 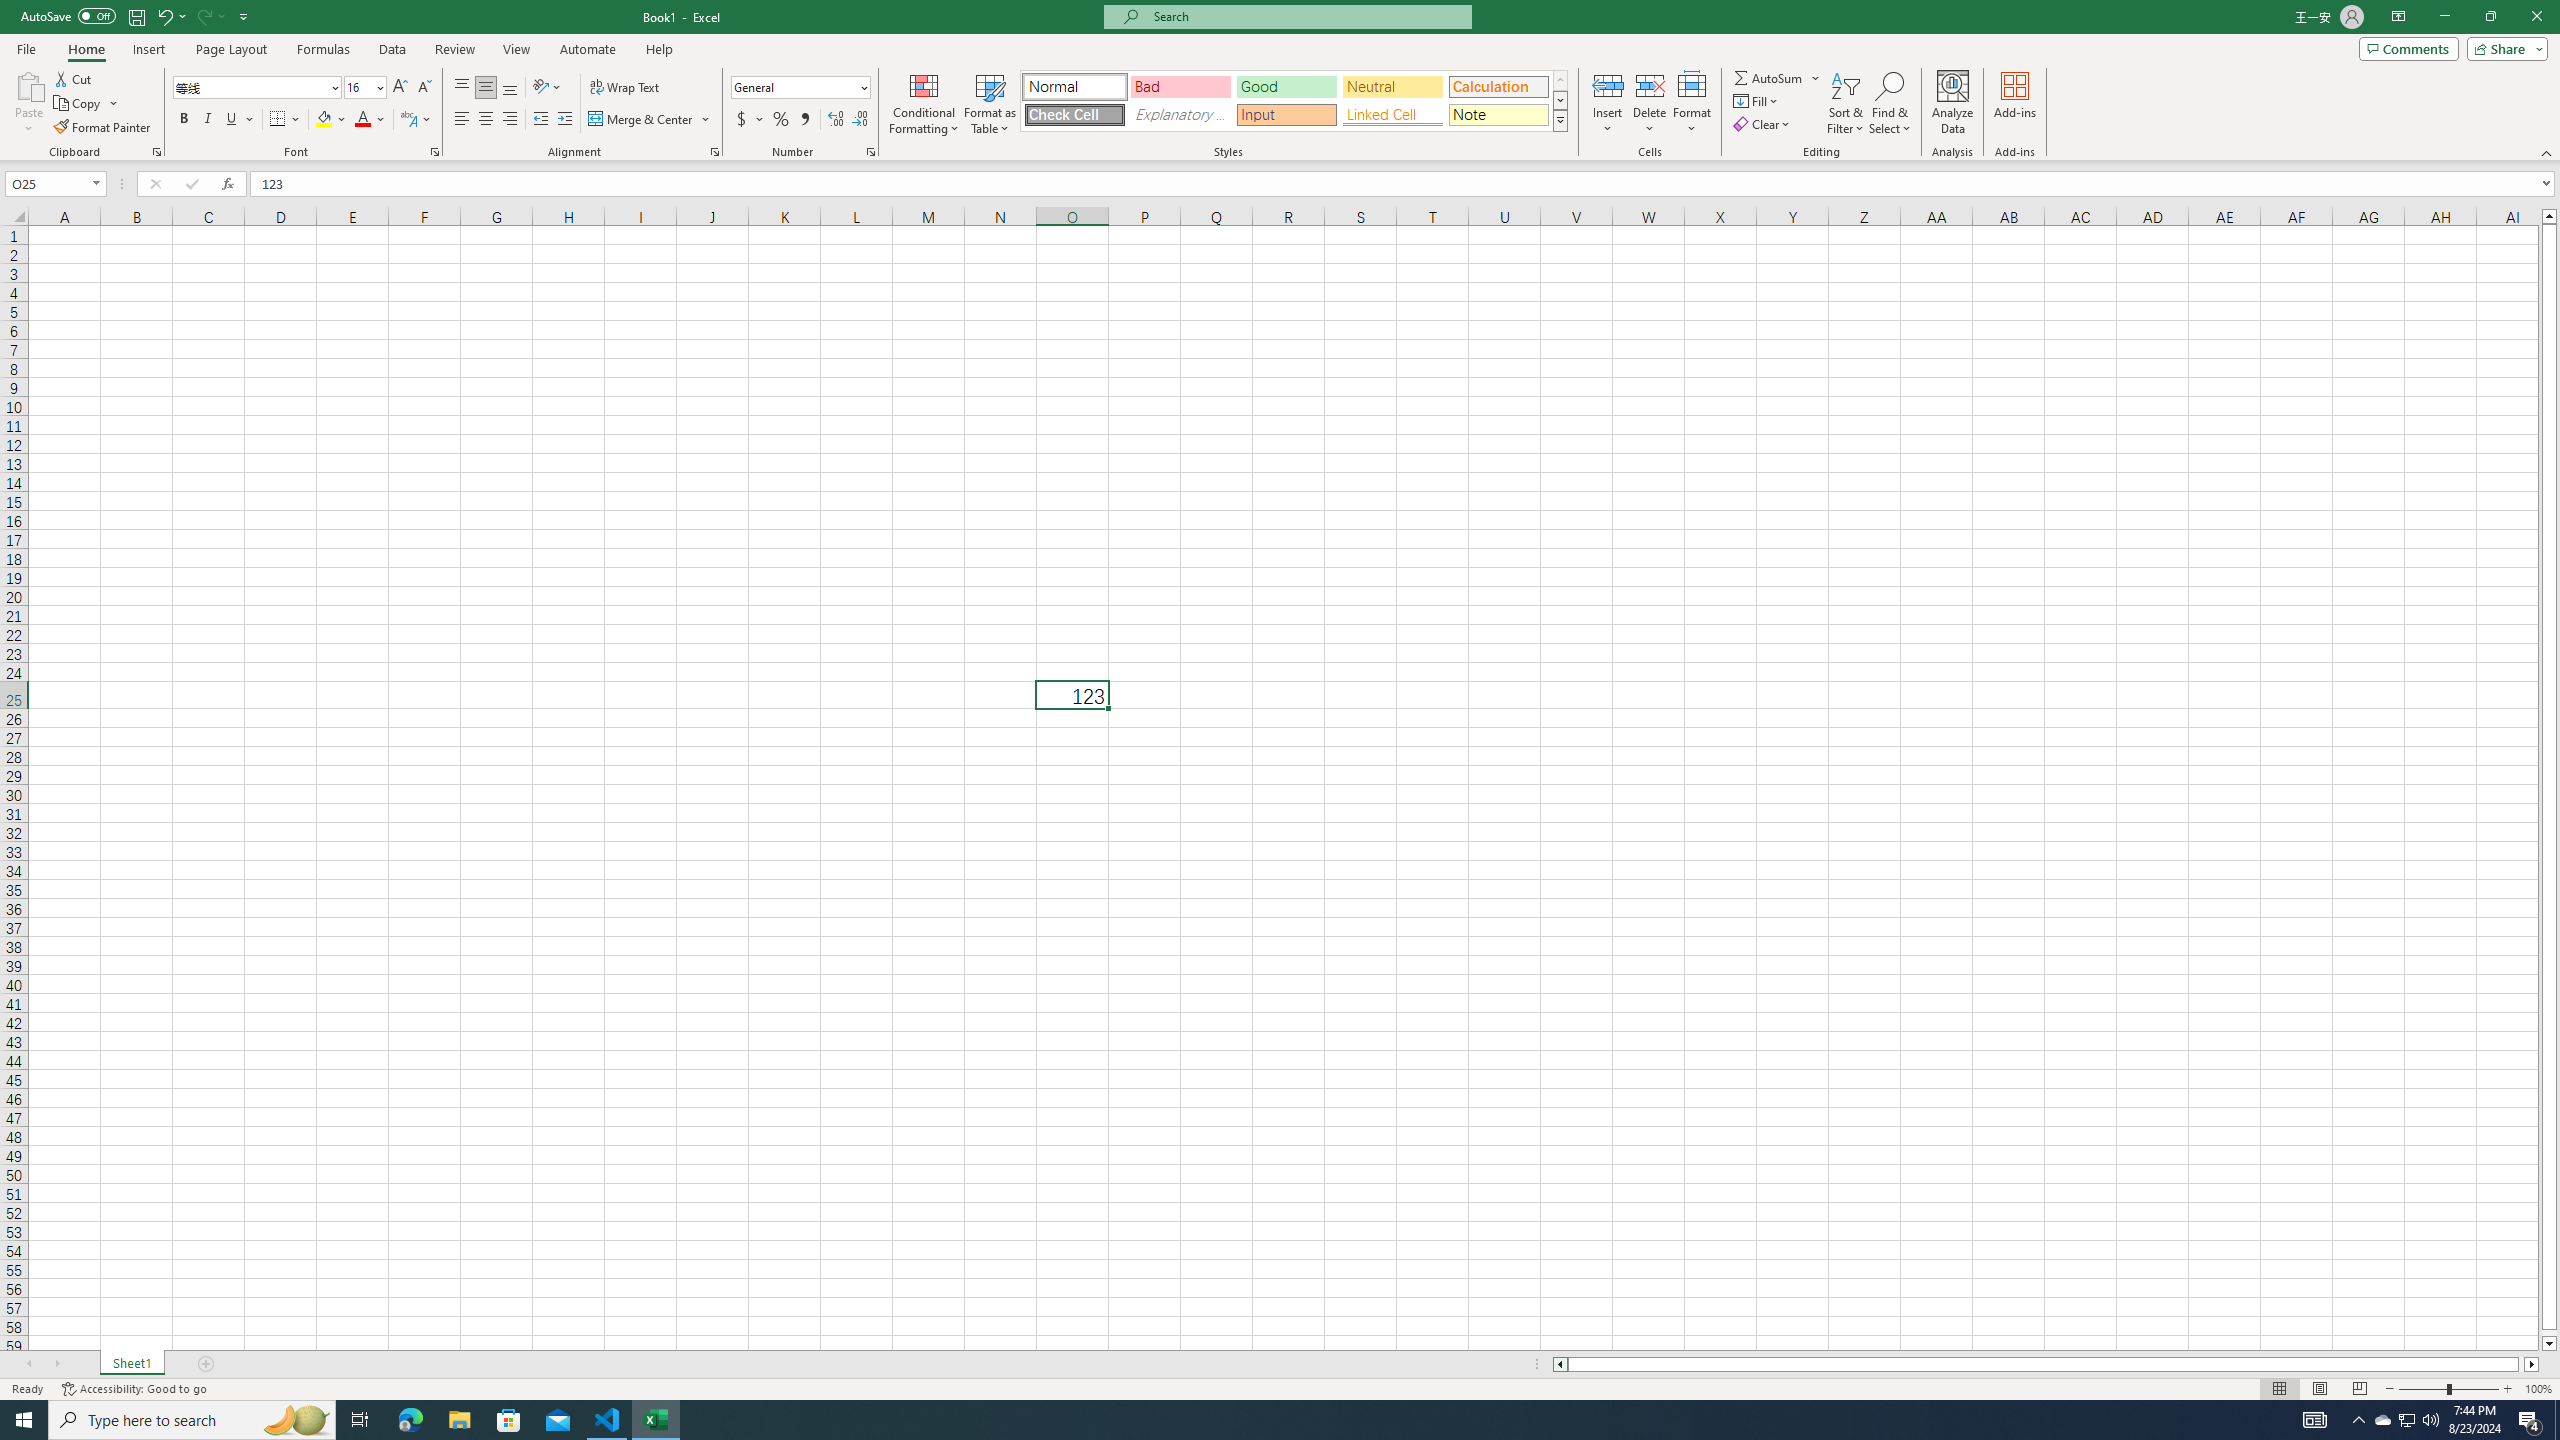 I want to click on Zoom, so click(x=2448, y=1389).